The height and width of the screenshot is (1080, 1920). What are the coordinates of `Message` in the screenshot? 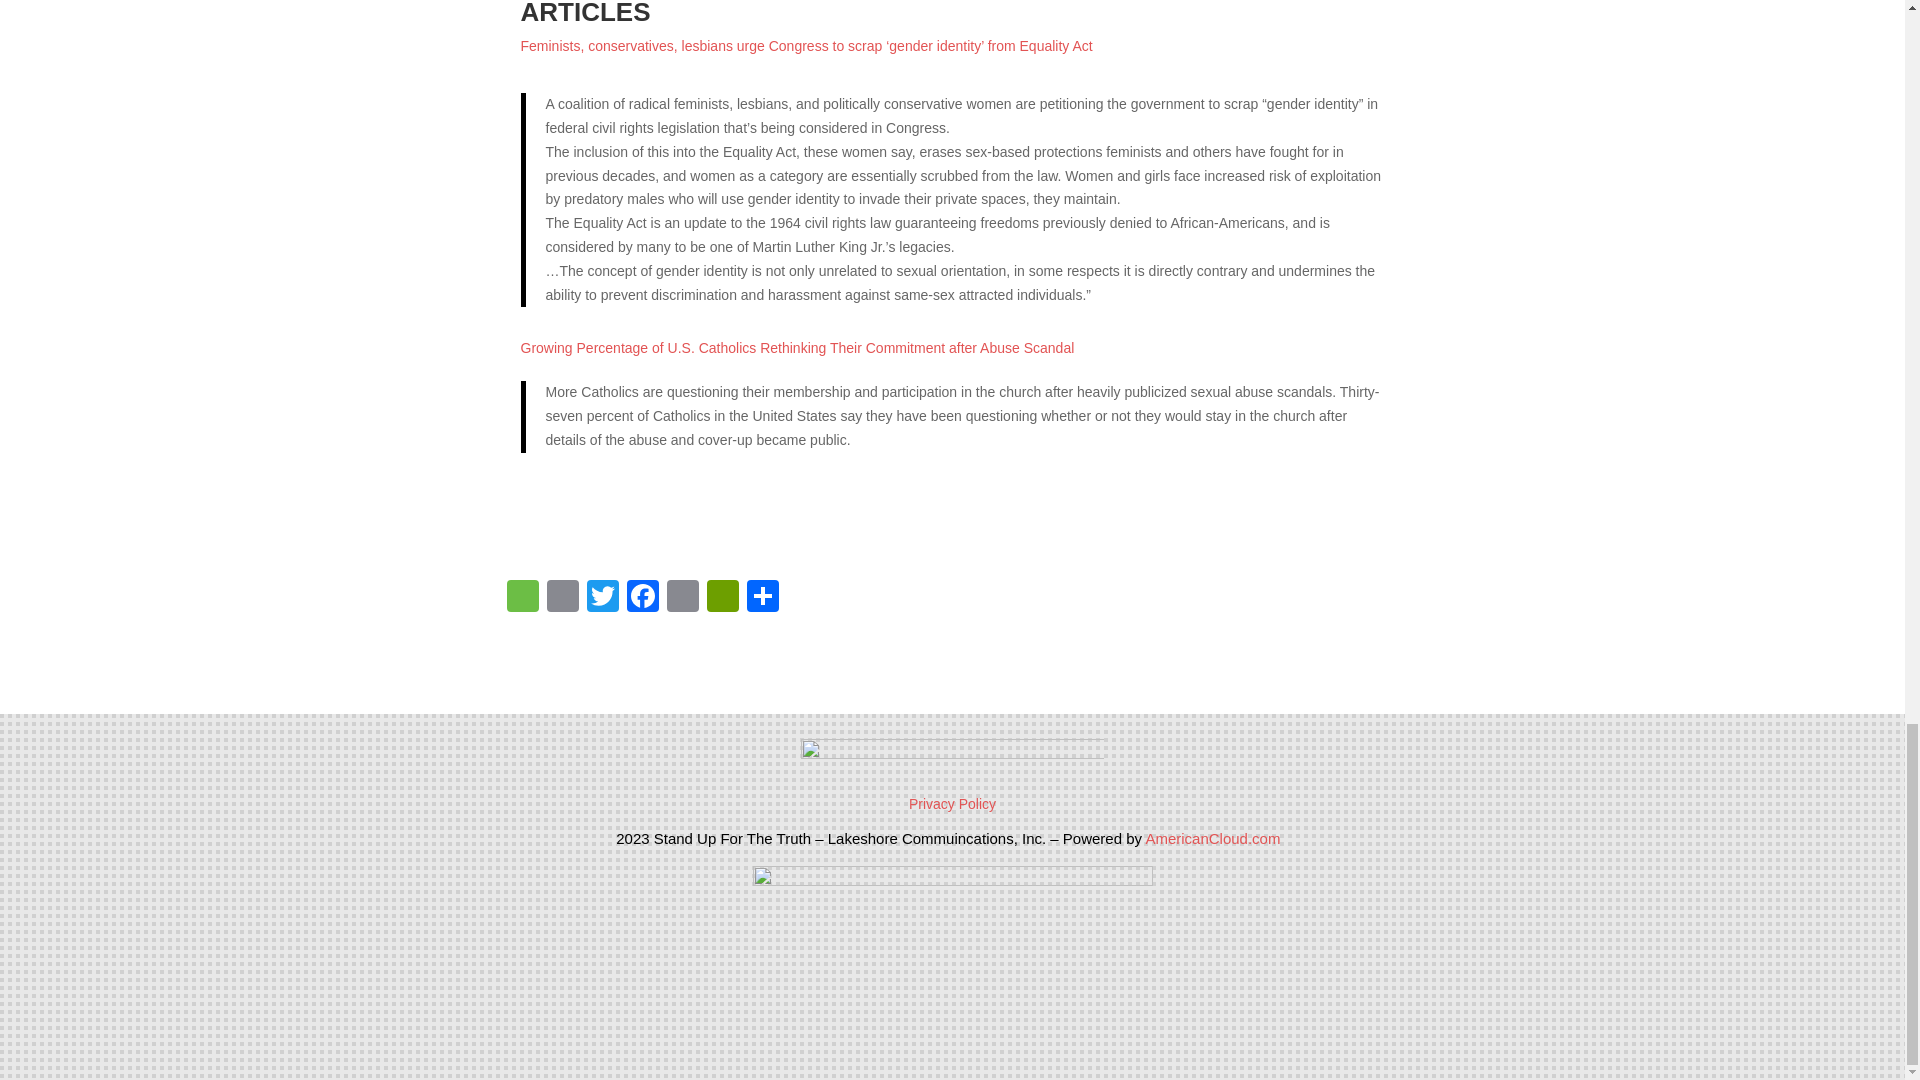 It's located at (521, 598).